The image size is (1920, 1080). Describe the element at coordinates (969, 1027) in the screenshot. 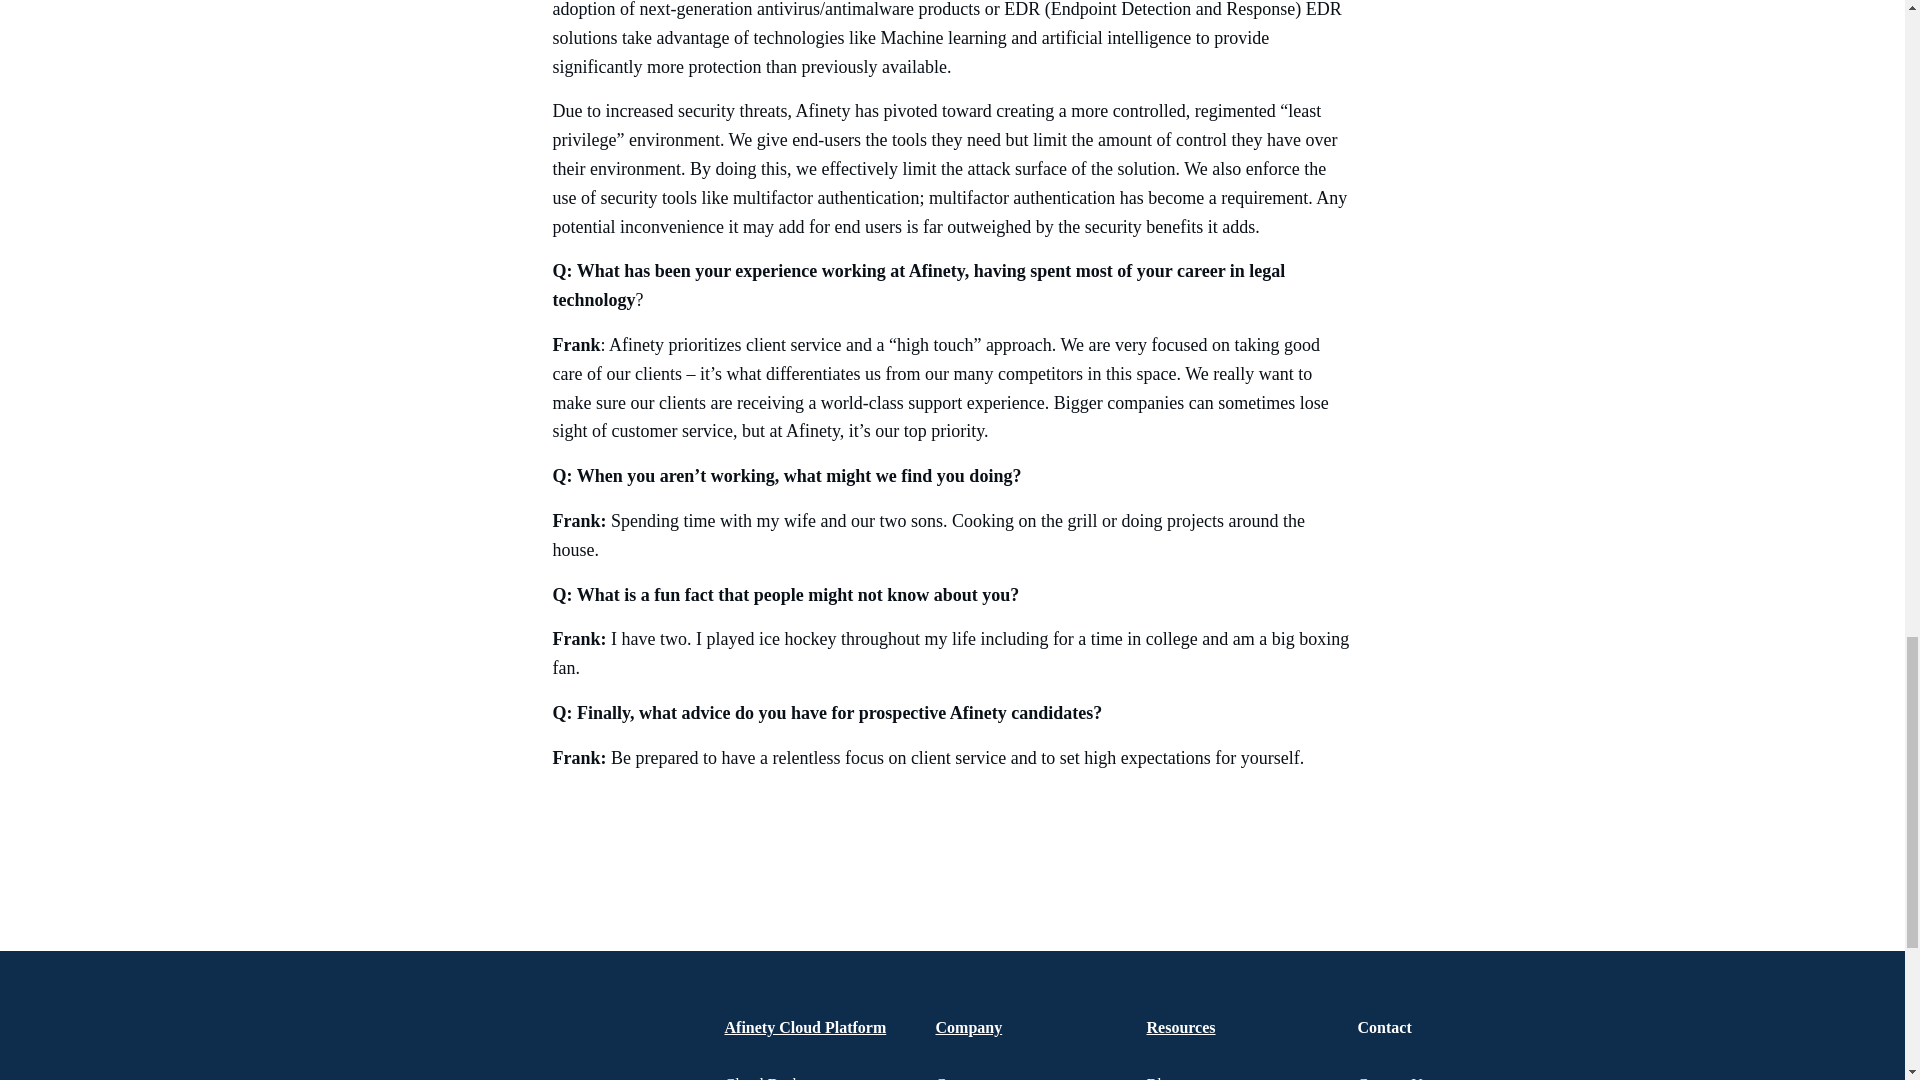

I see `Company` at that location.